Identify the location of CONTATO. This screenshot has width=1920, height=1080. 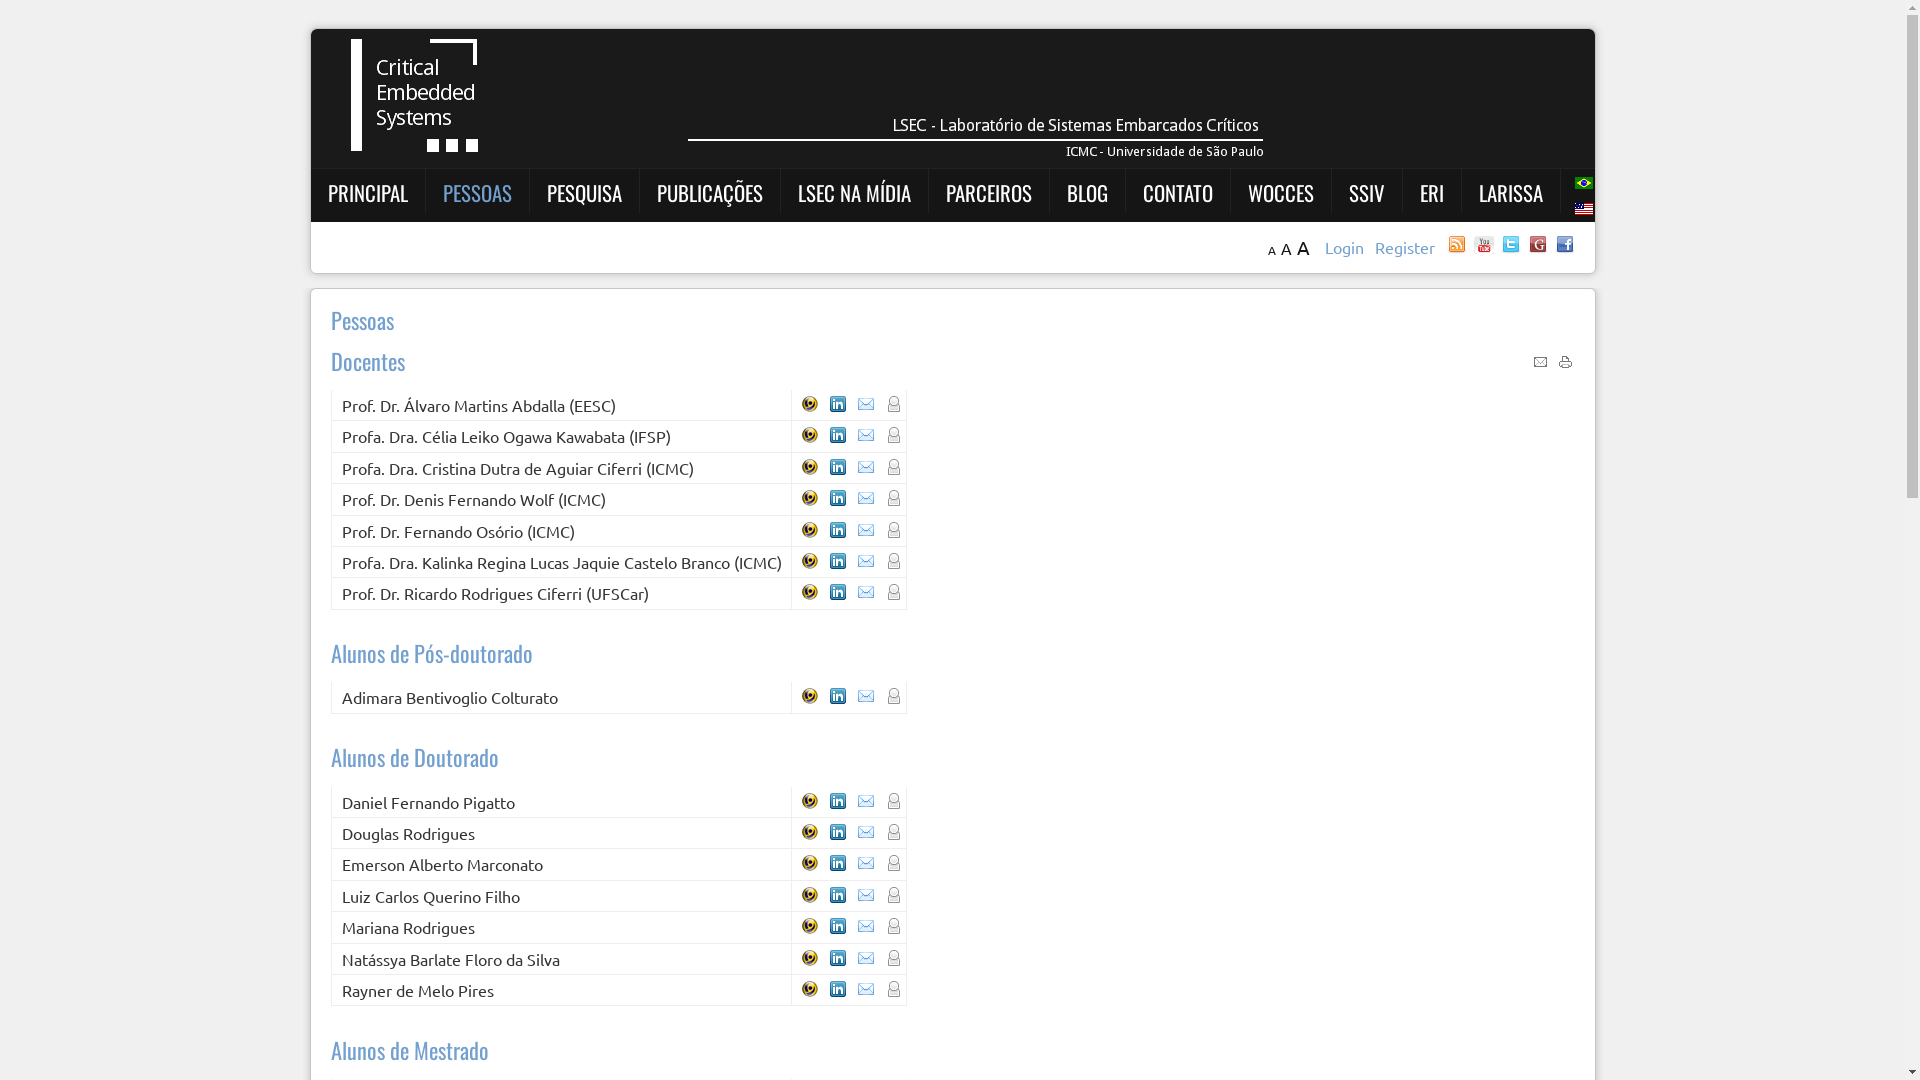
(1177, 192).